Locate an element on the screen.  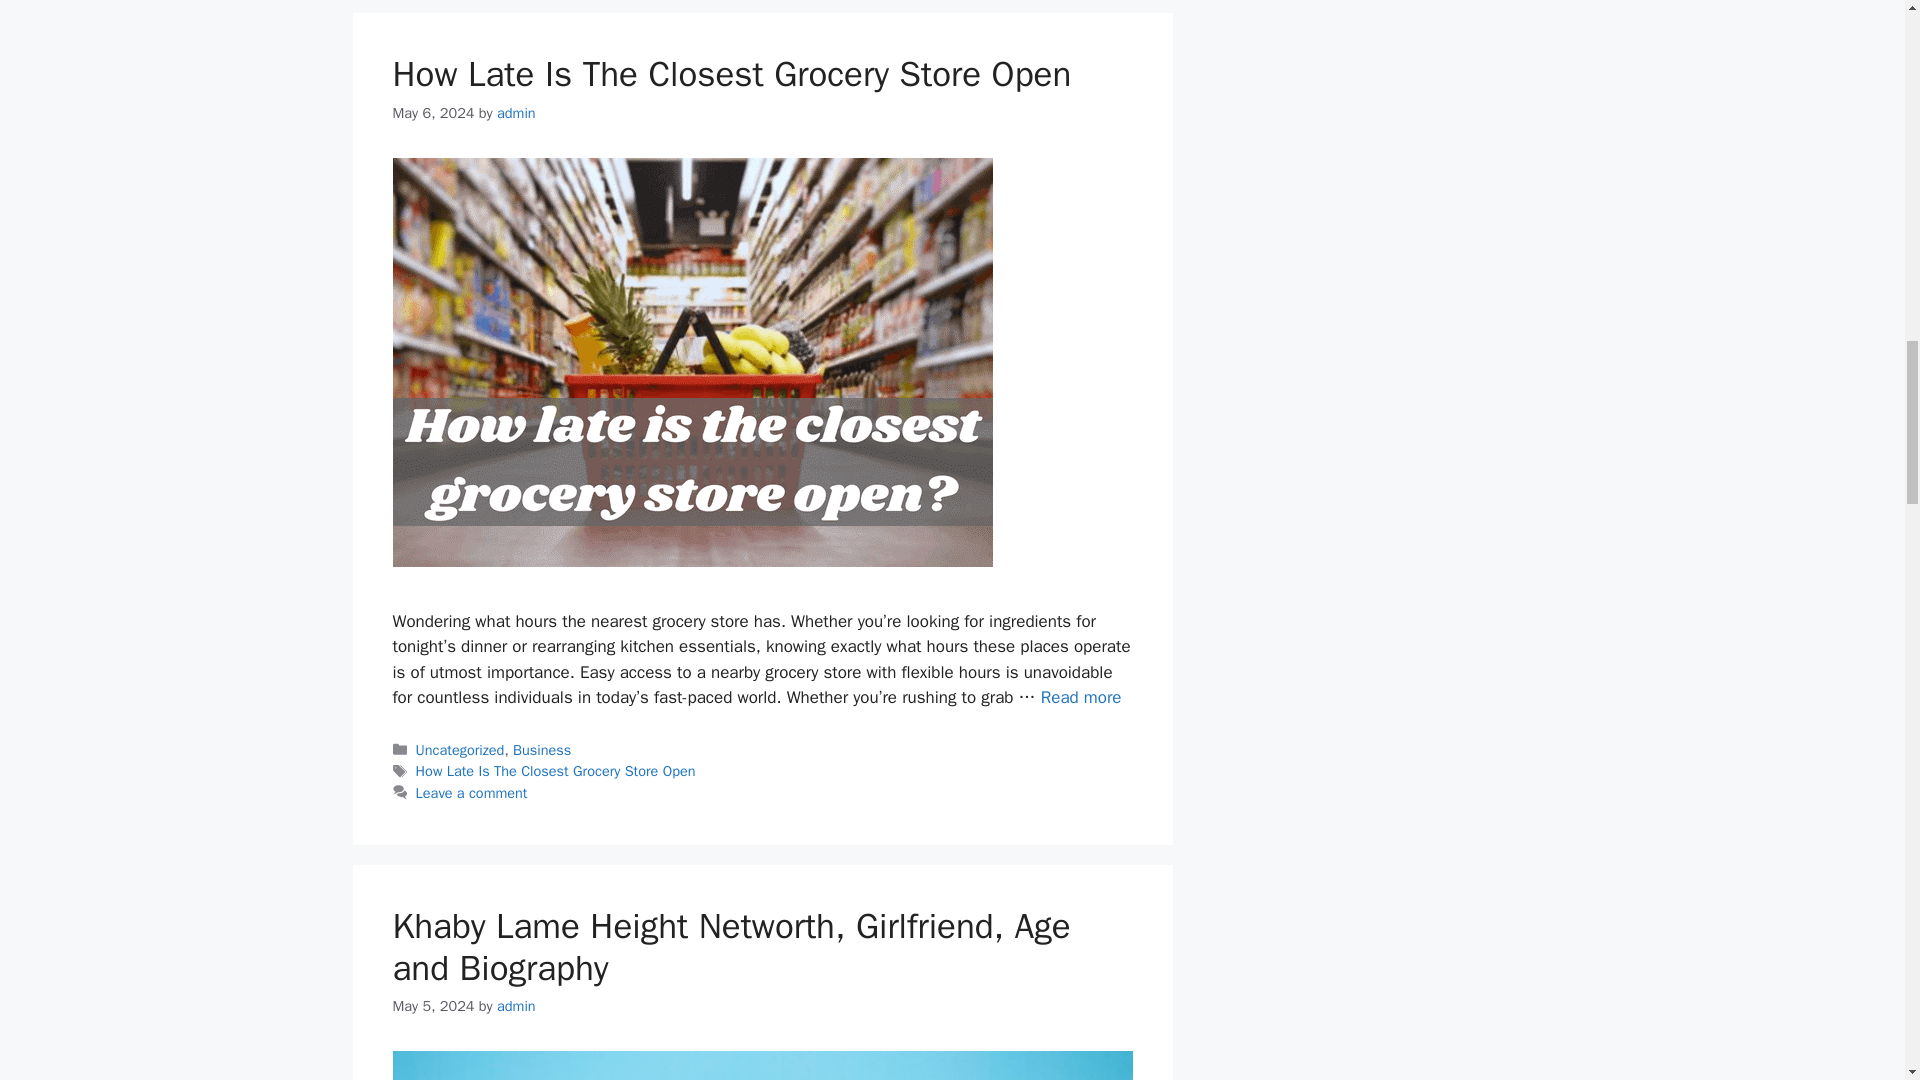
How Late Is The Closest Grocery Store Open is located at coordinates (1080, 697).